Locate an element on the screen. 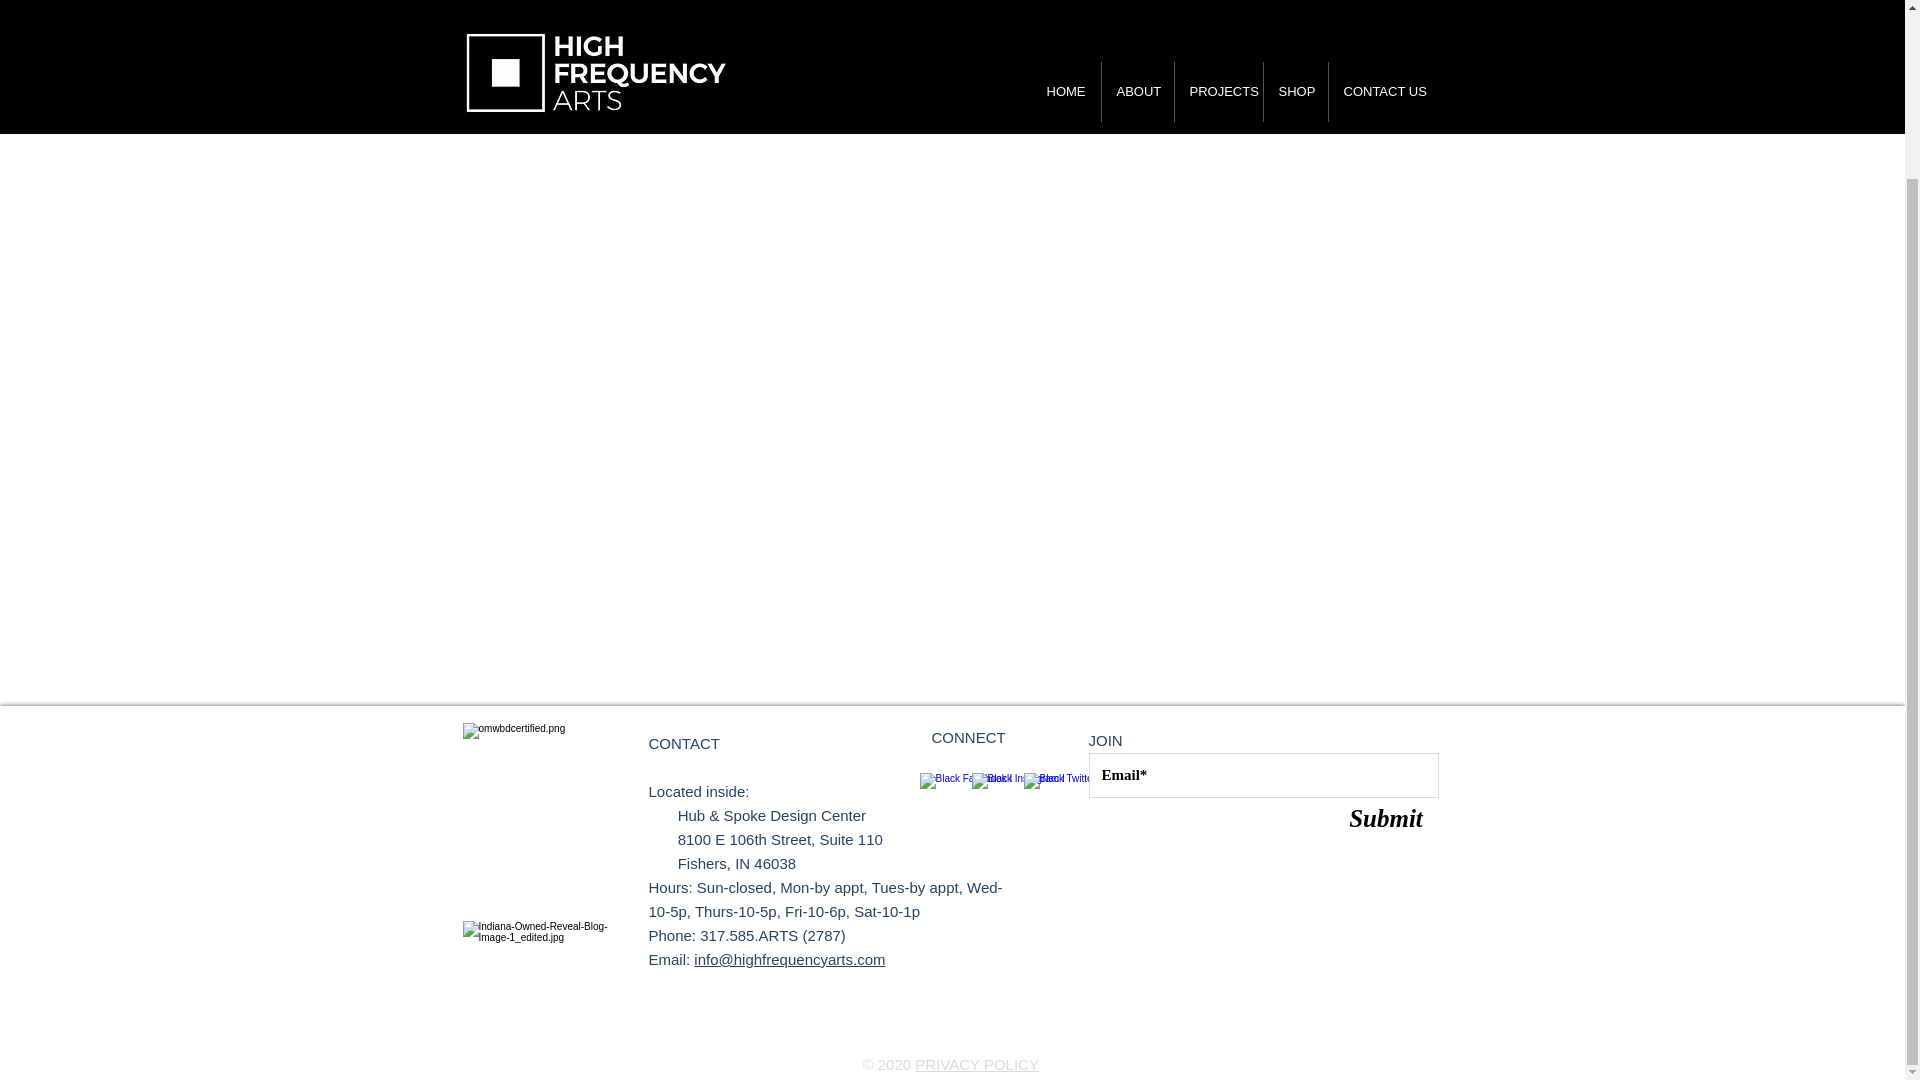 This screenshot has height=1080, width=1920. Submit is located at coordinates (1385, 818).